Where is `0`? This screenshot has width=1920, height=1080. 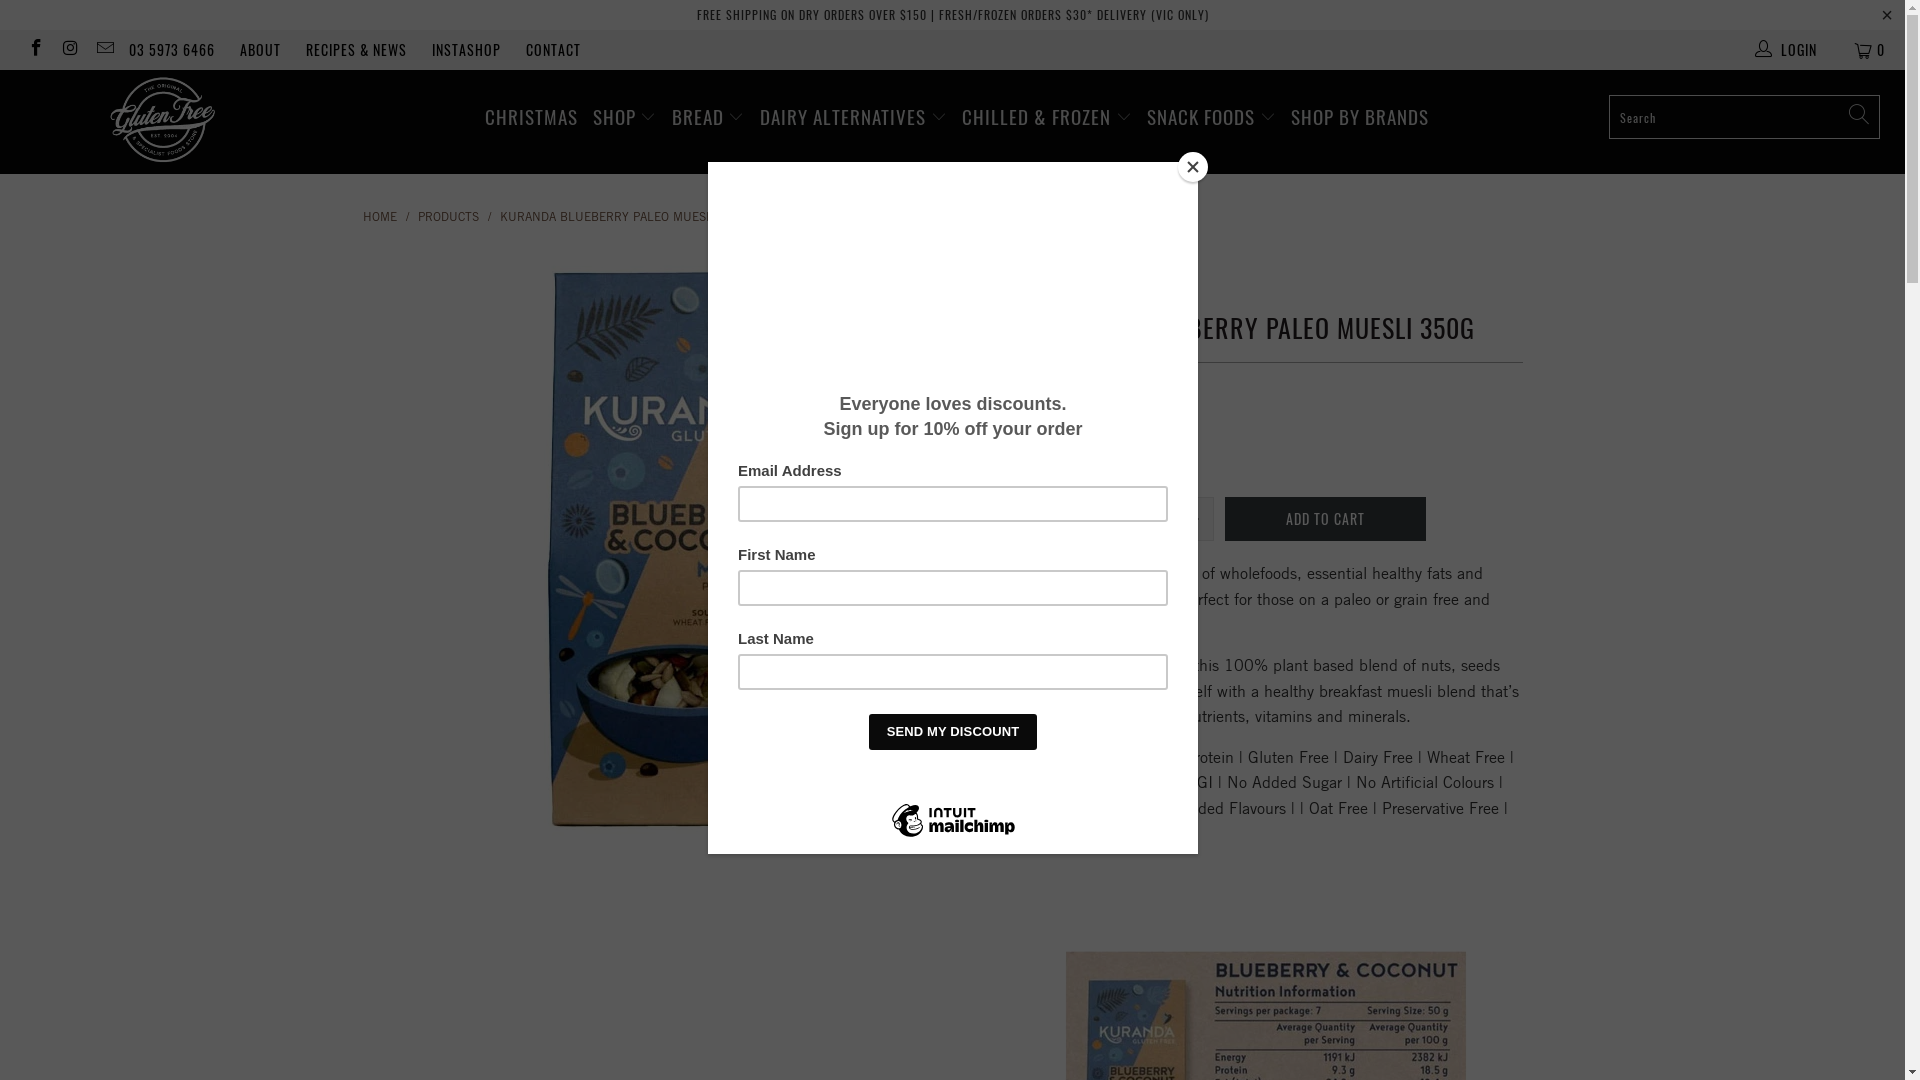 0 is located at coordinates (1871, 50).